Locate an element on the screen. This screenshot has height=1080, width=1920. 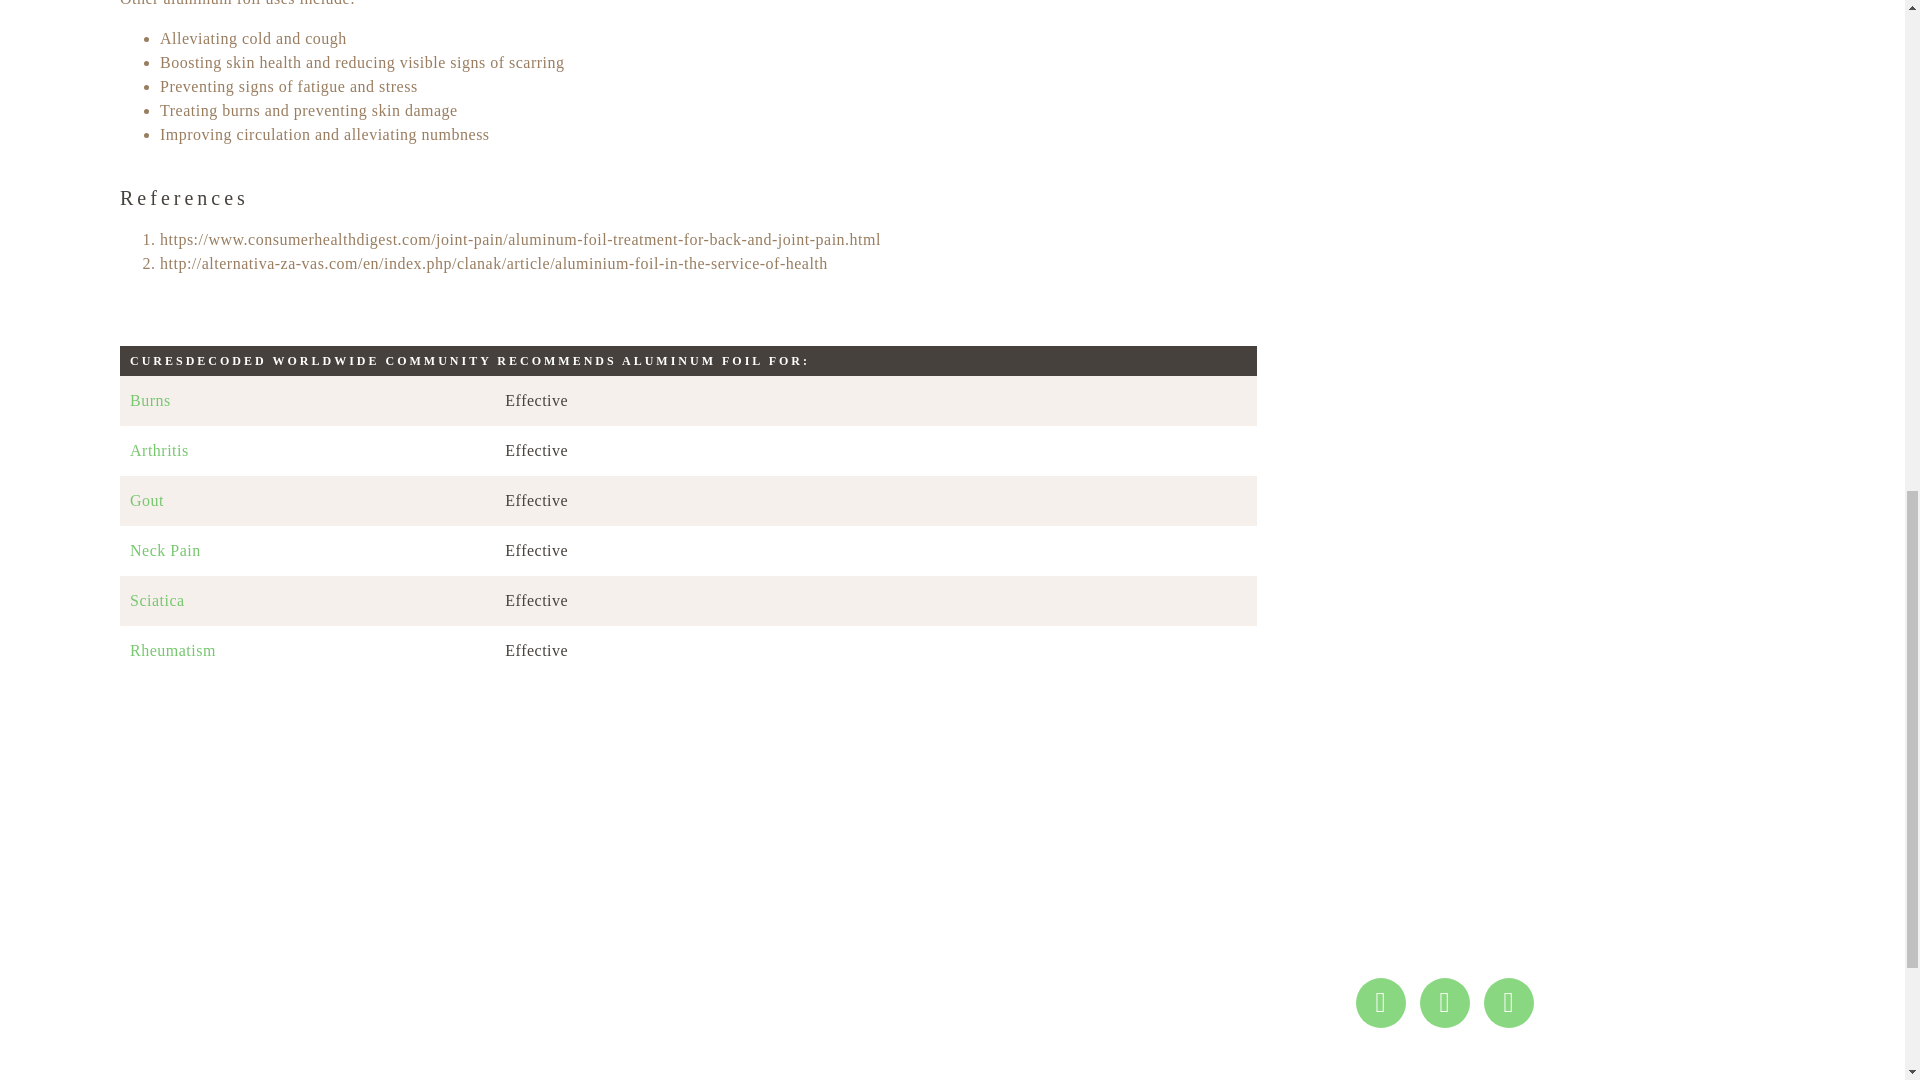
Contact Us is located at coordinates (996, 1018).